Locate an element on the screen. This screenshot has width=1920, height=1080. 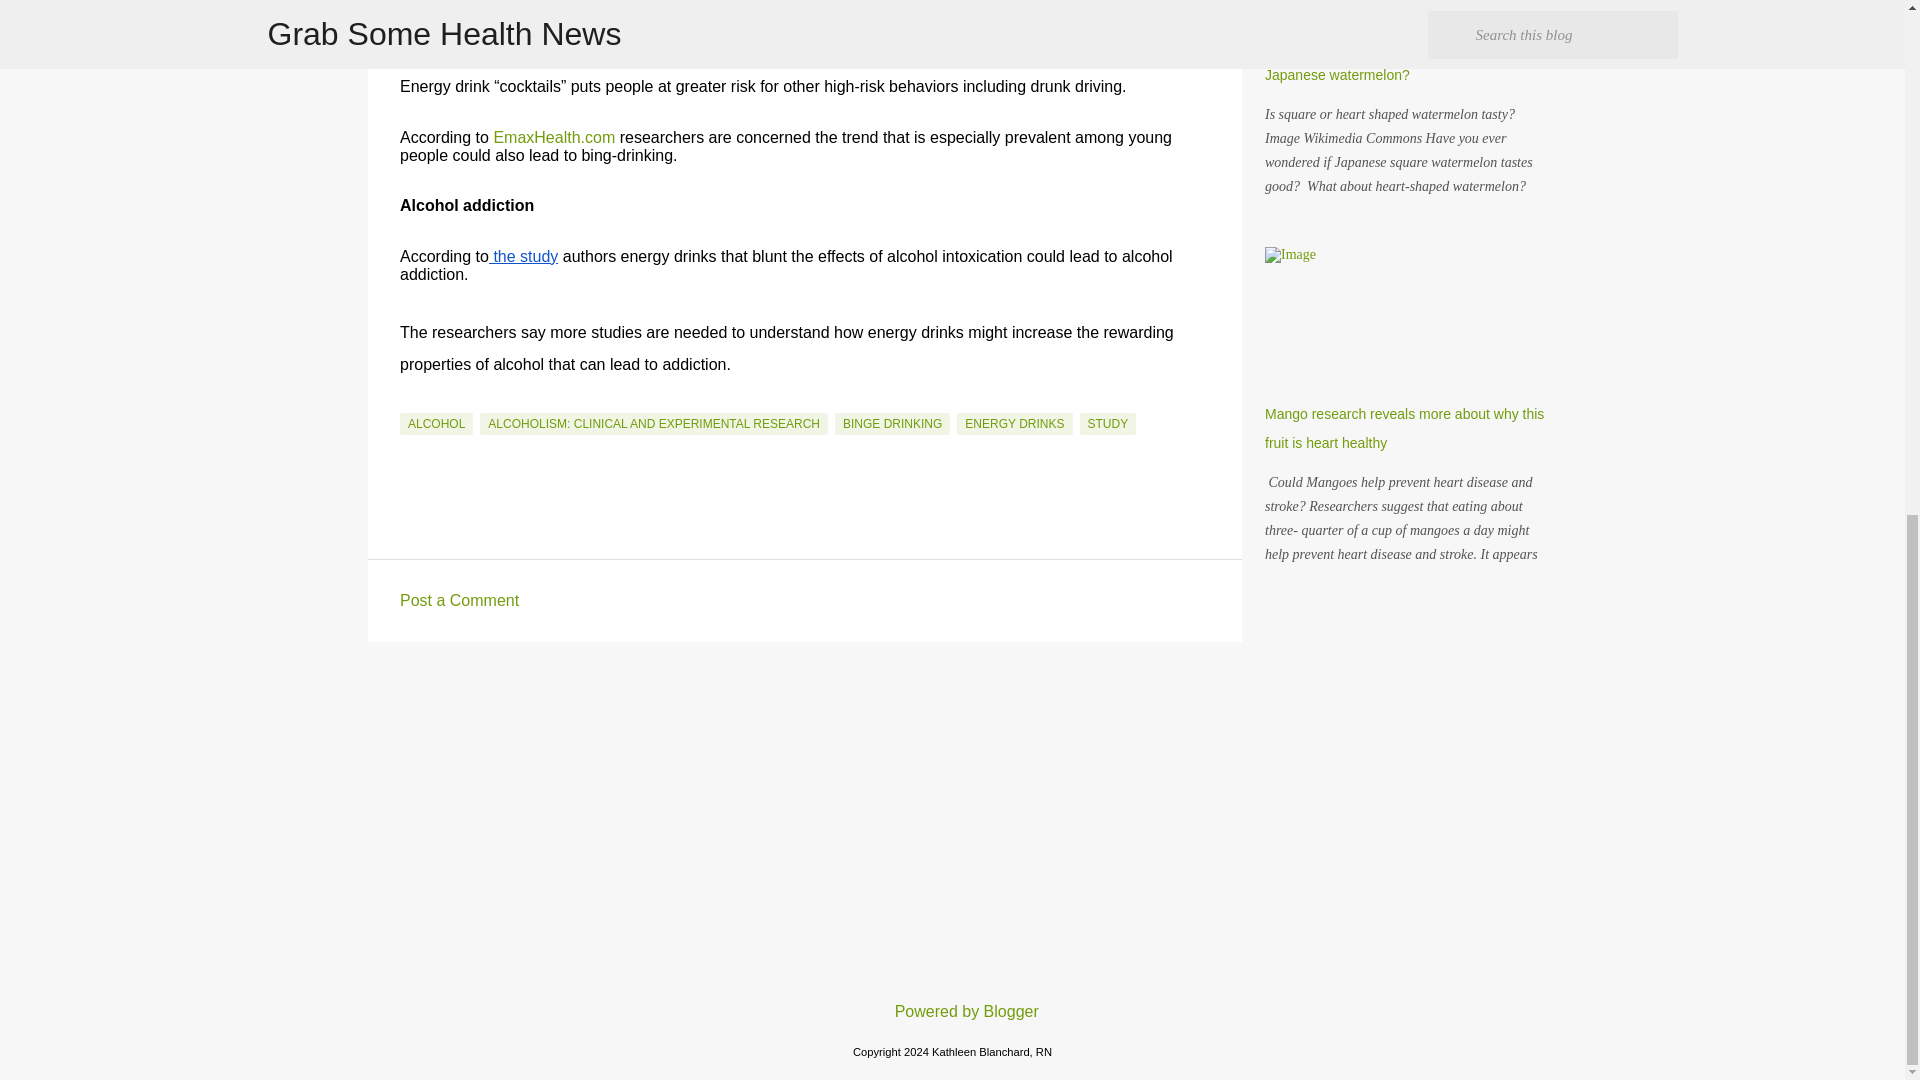
Email Post is located at coordinates (412, 401).